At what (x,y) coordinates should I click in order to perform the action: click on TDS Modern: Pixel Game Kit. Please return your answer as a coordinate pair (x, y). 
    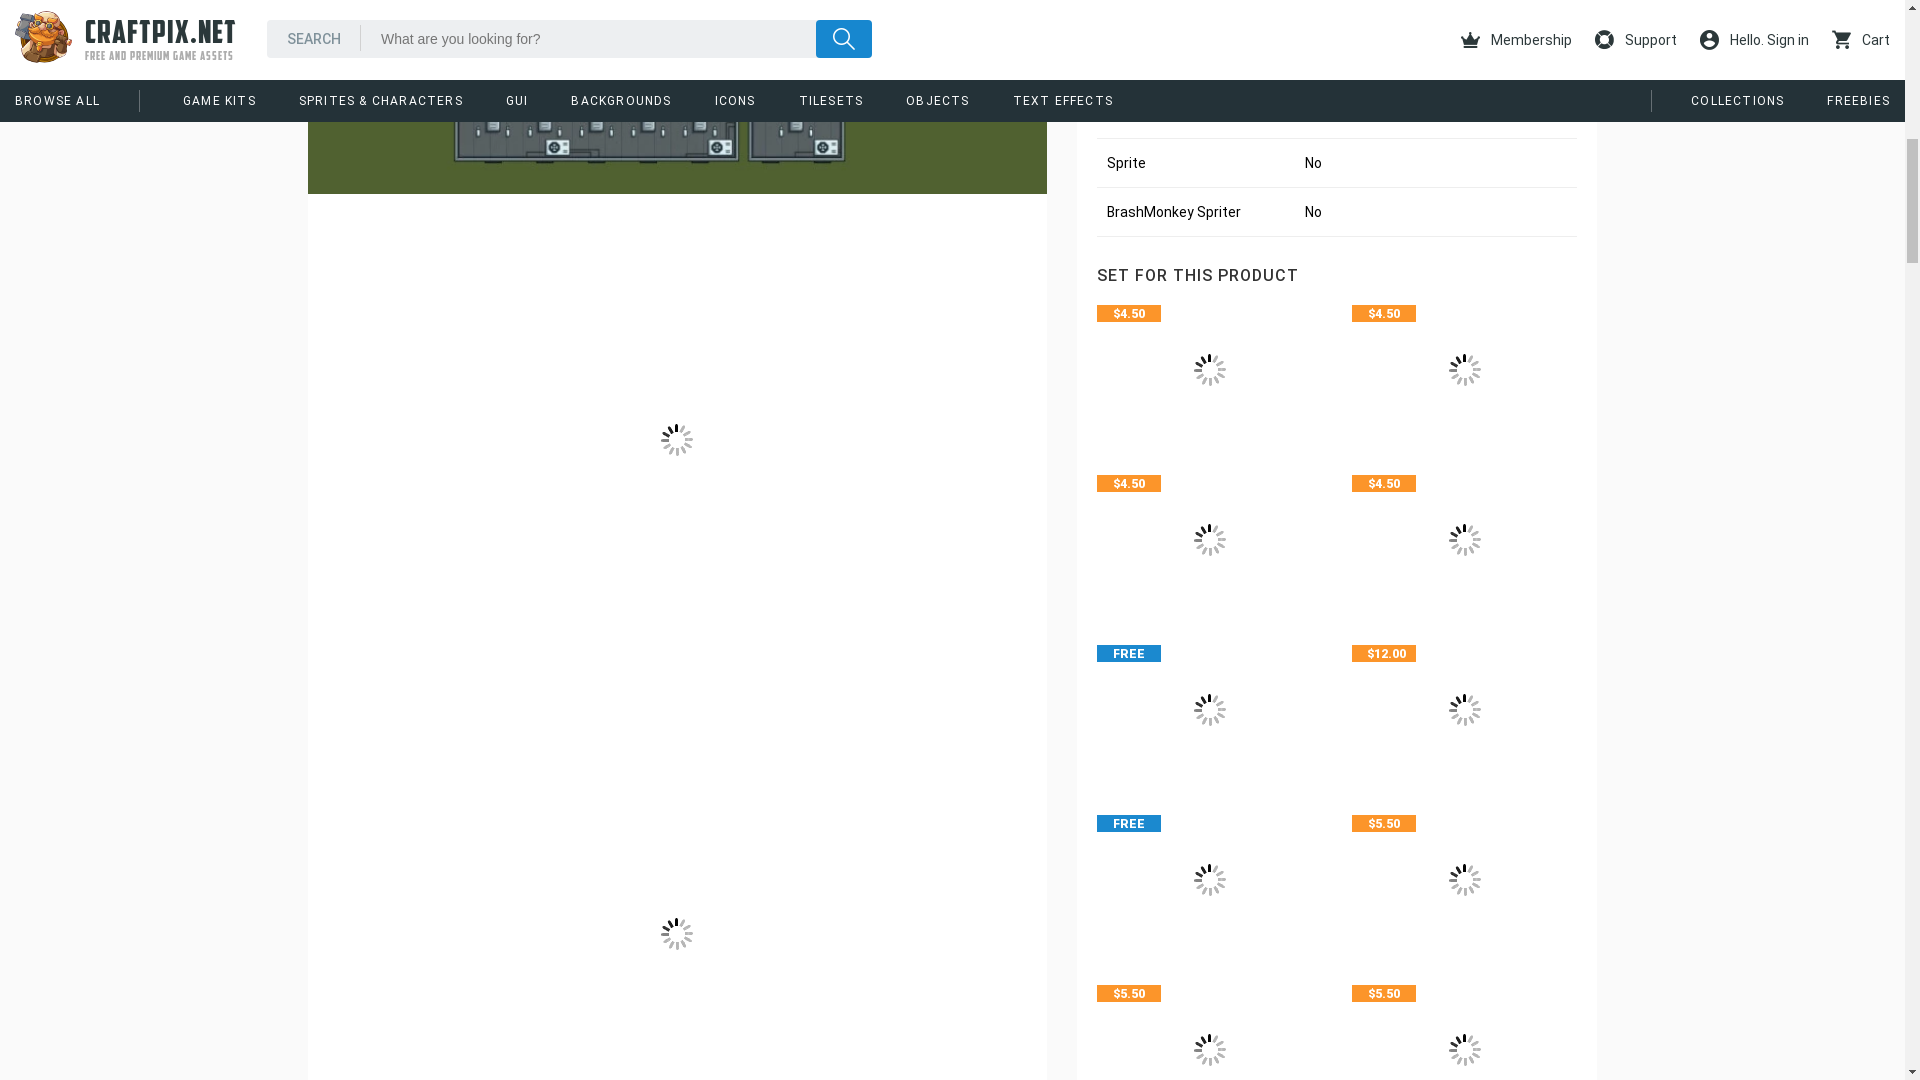
    Looking at the image, I should click on (1464, 710).